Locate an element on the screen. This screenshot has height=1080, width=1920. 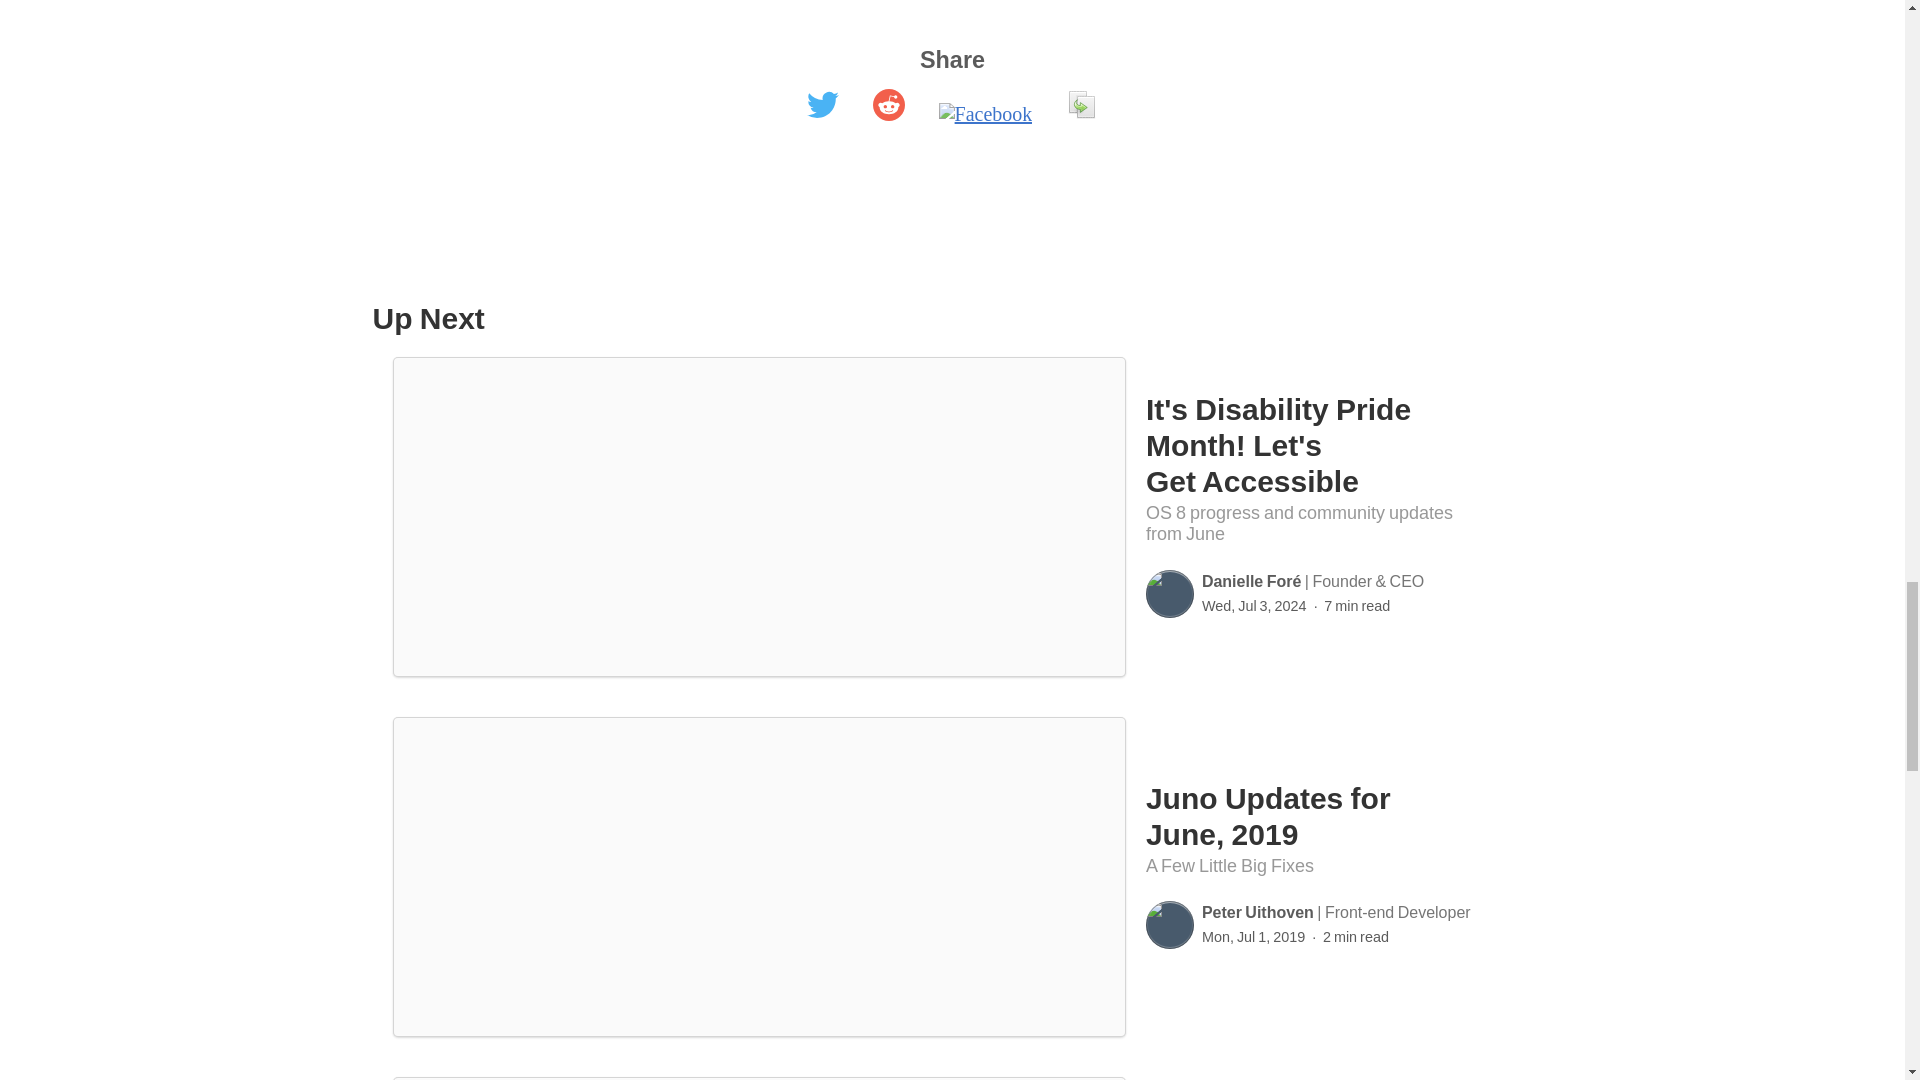
Estimated read time is located at coordinates (1348, 936).